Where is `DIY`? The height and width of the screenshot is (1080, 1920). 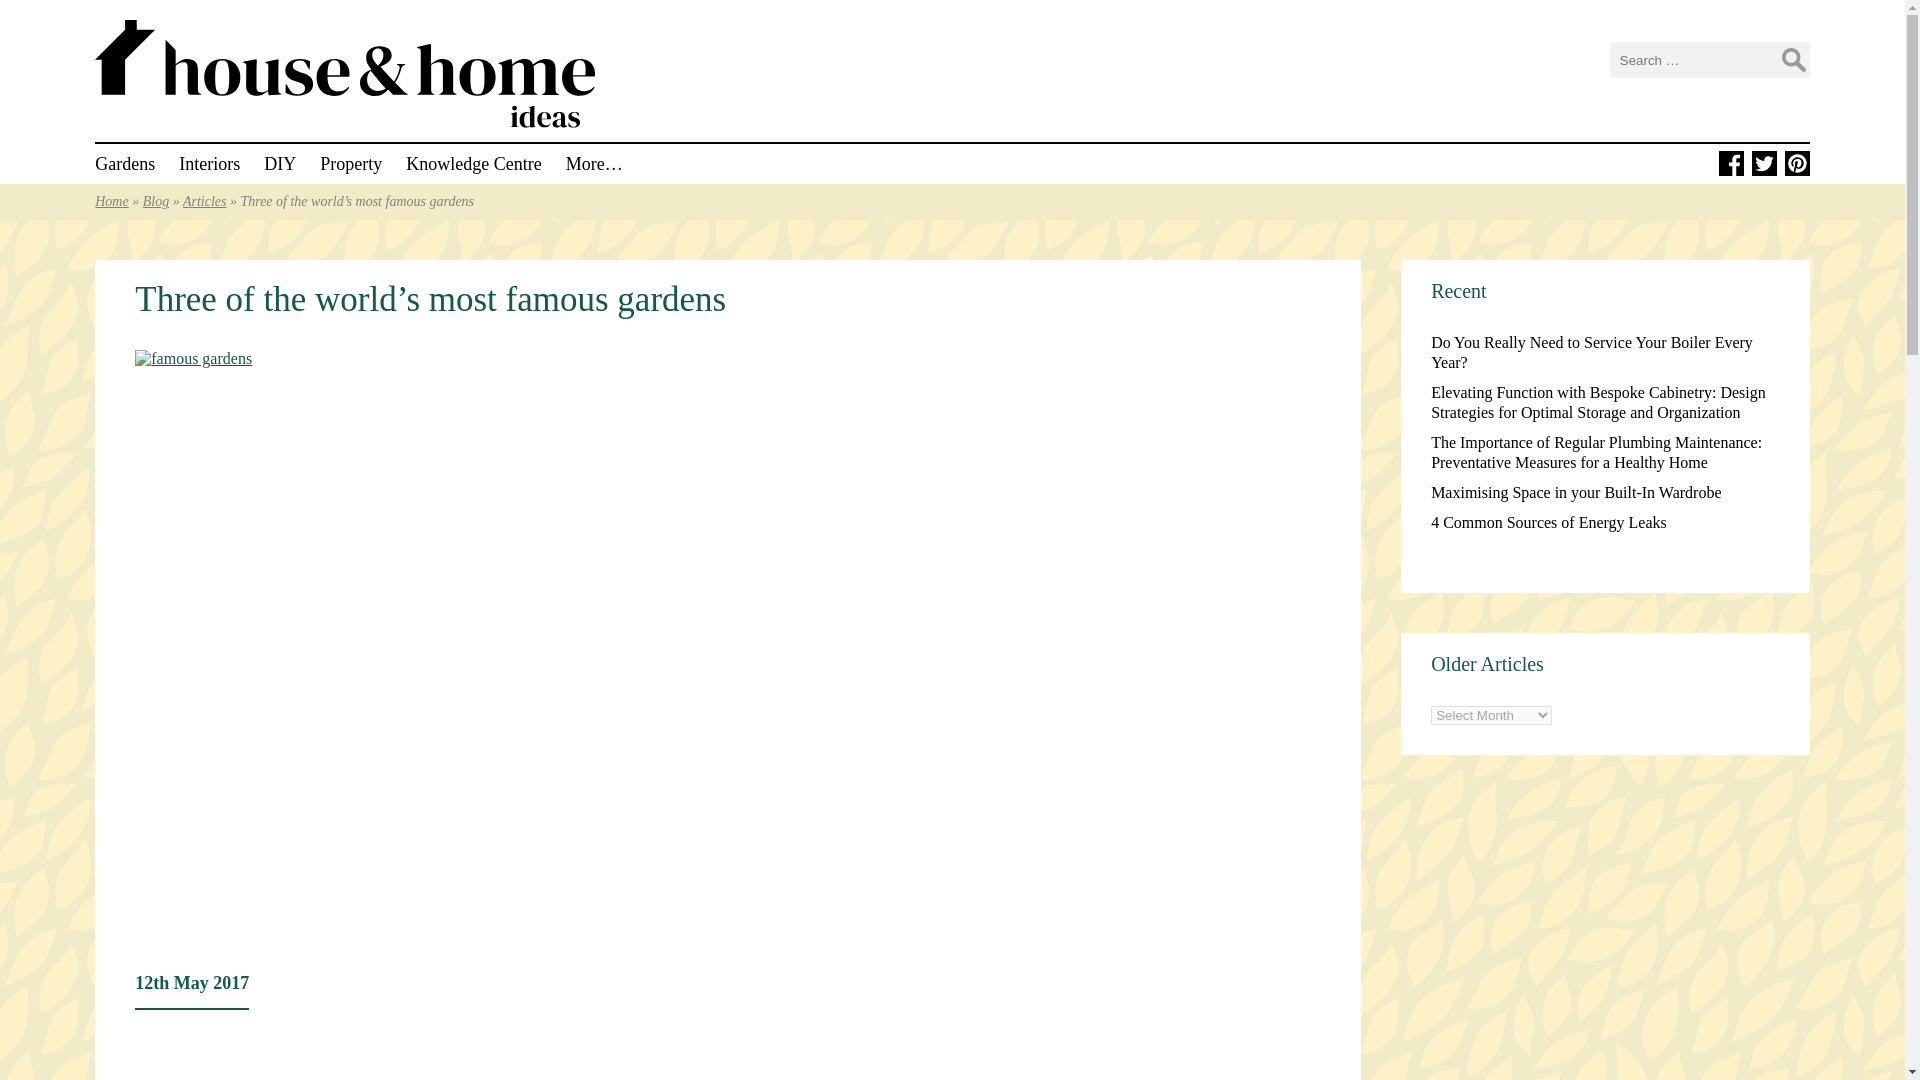 DIY is located at coordinates (280, 164).